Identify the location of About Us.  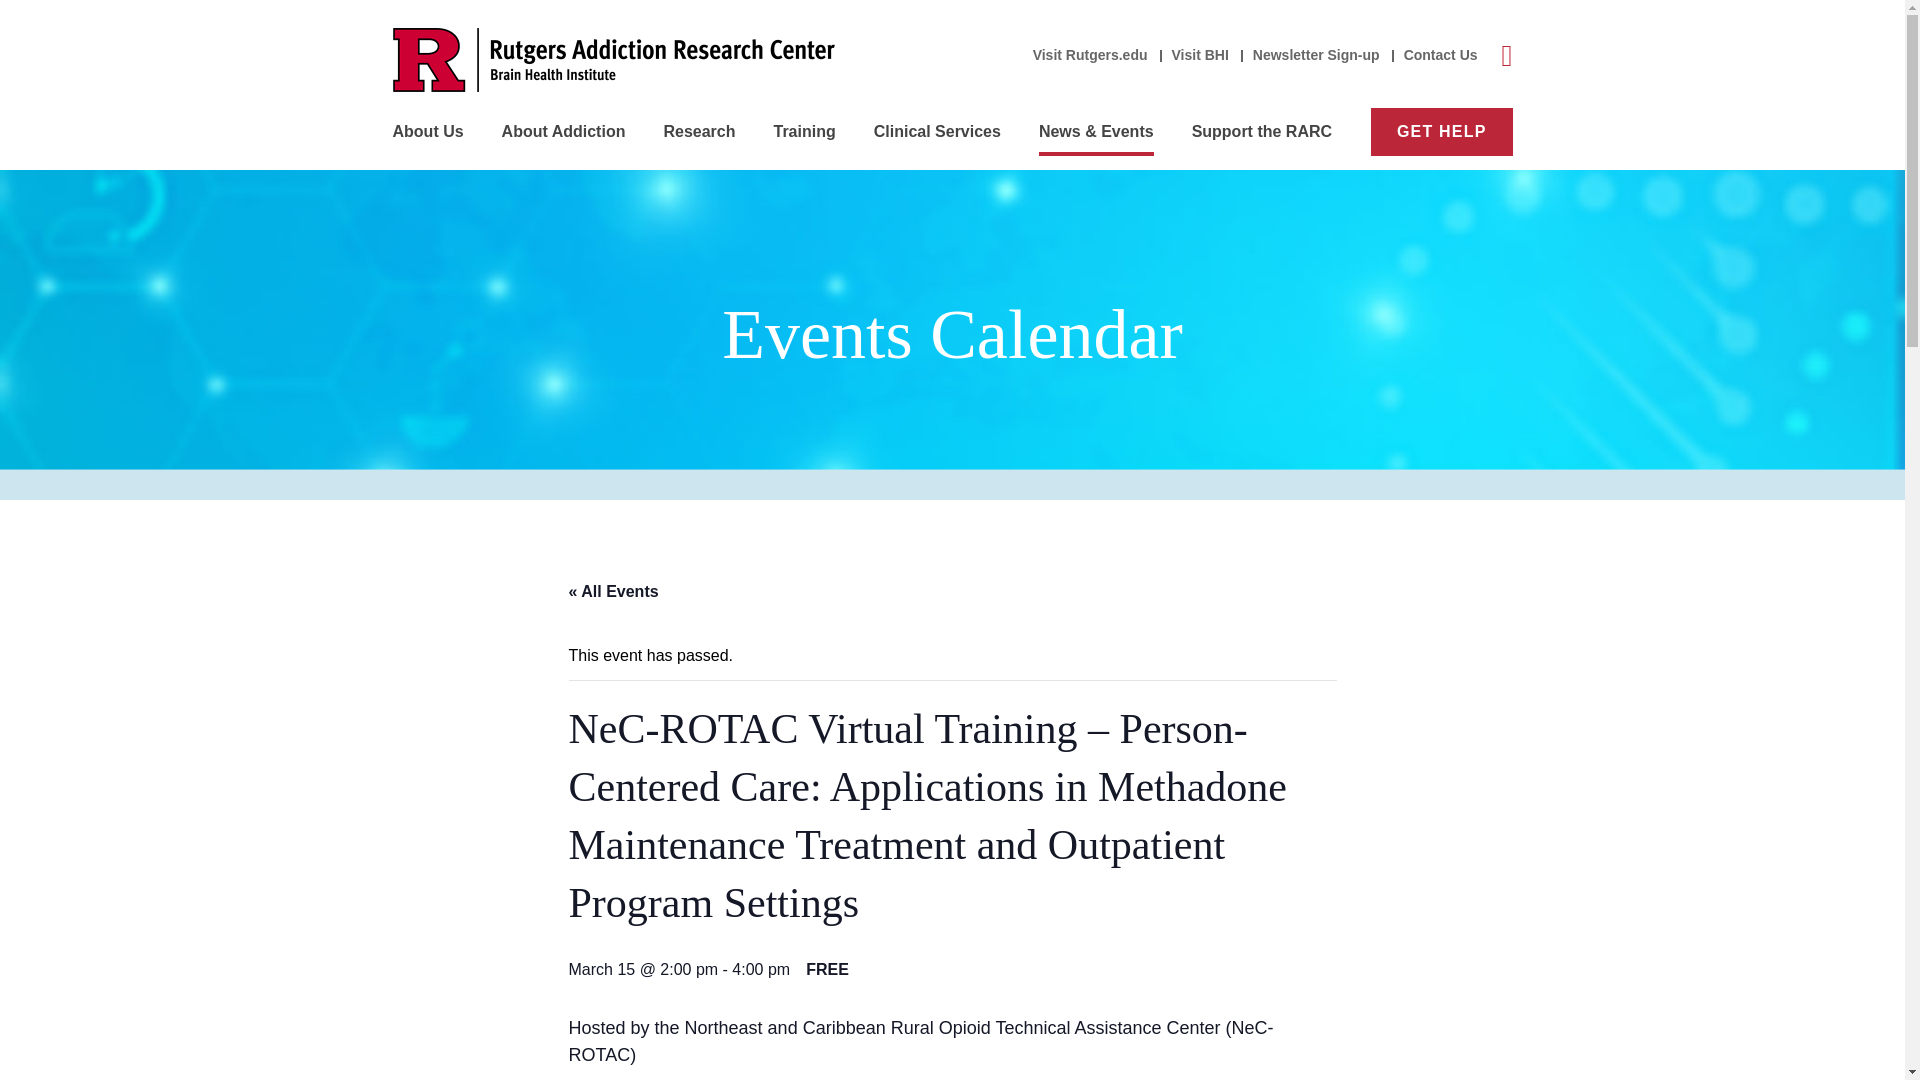
(426, 132).